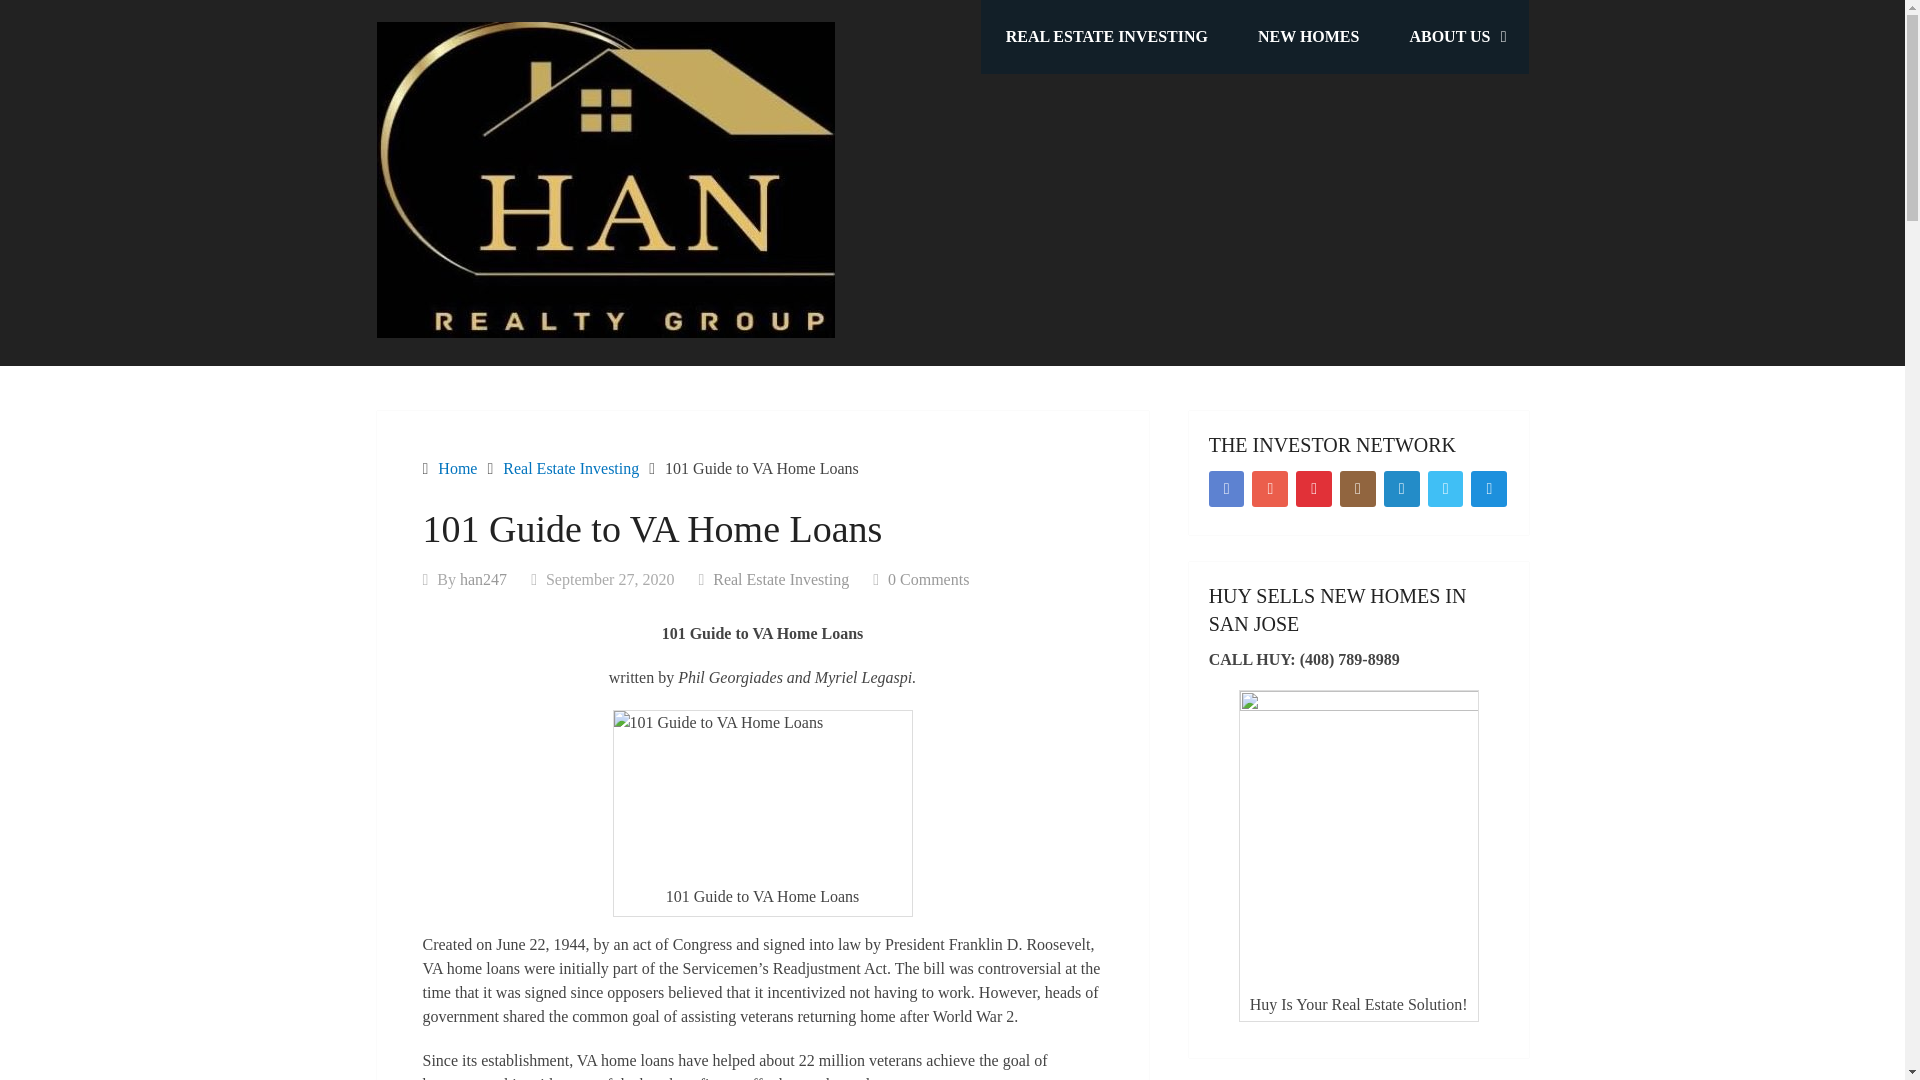 The width and height of the screenshot is (1920, 1080). What do you see at coordinates (1402, 488) in the screenshot?
I see `LinkedIn` at bounding box center [1402, 488].